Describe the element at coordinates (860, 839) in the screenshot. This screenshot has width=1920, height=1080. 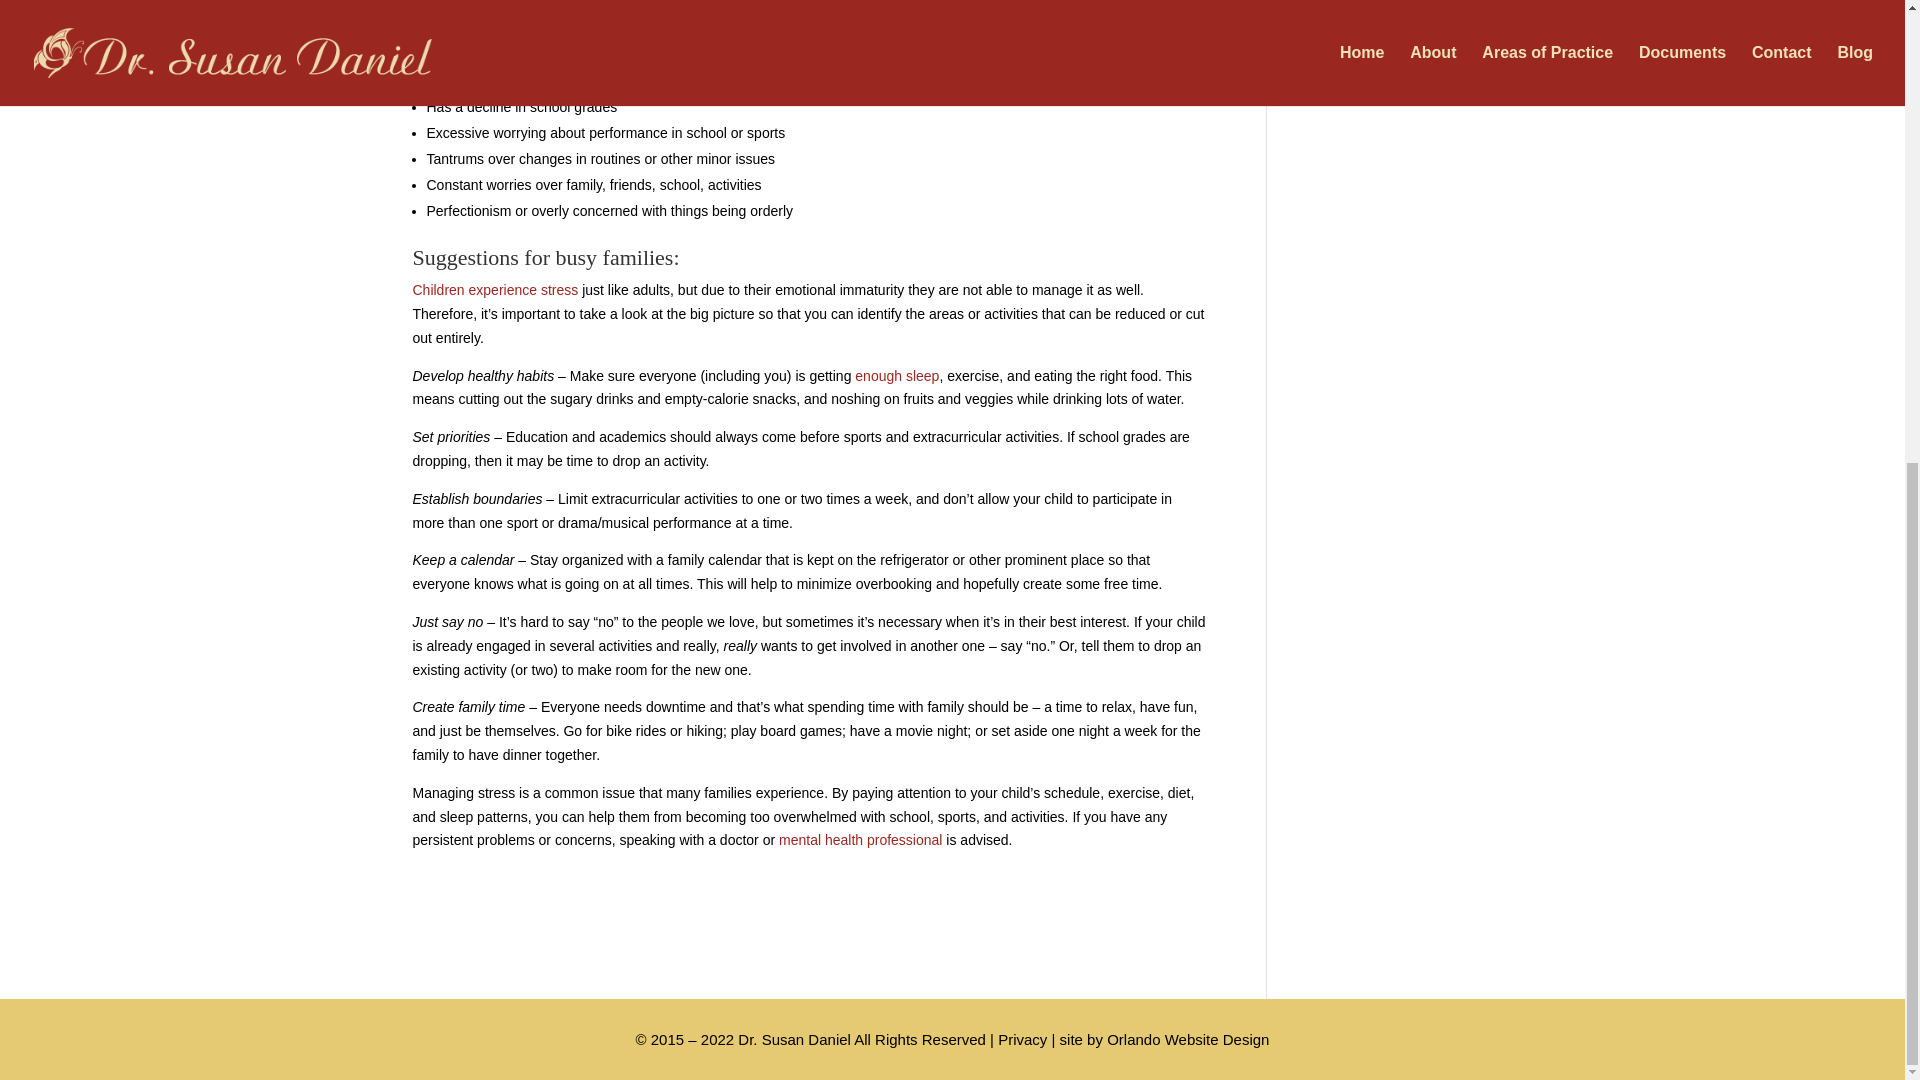
I see `Contact` at that location.